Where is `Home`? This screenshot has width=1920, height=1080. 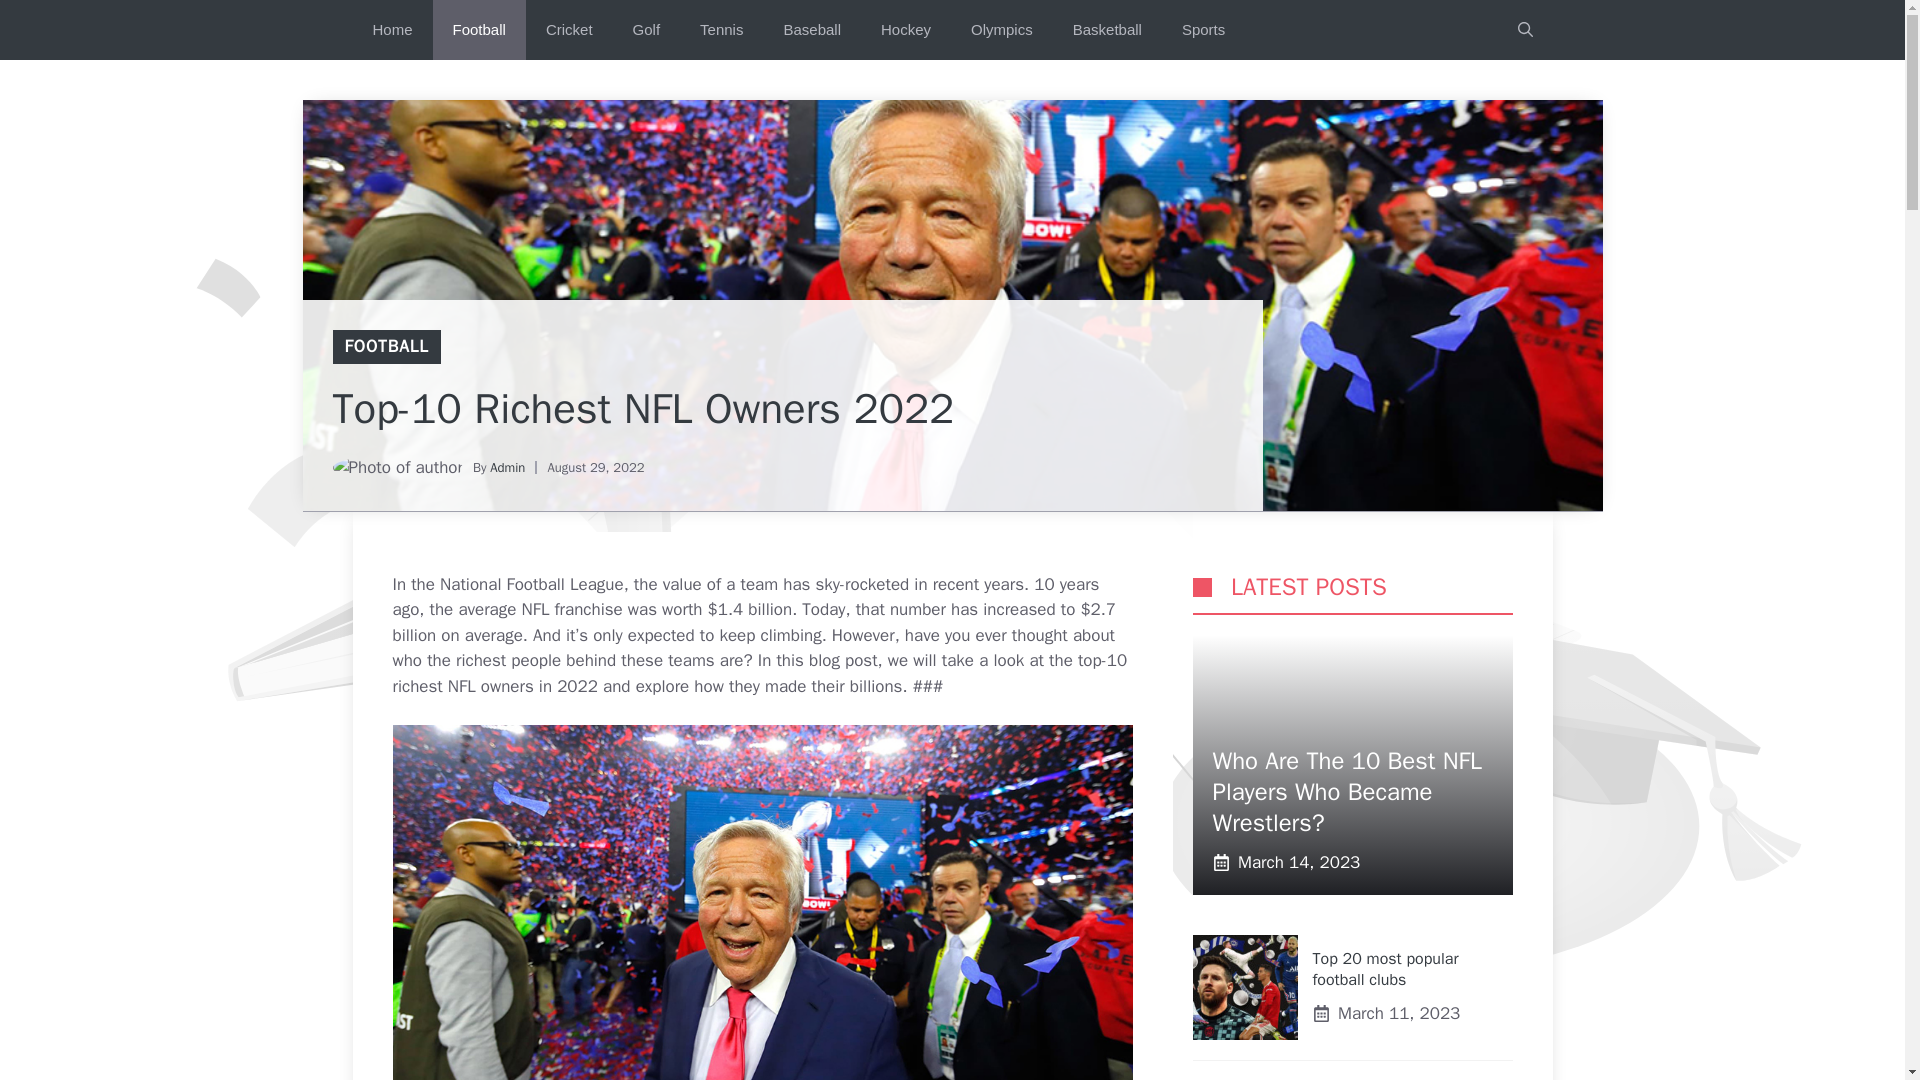
Home is located at coordinates (392, 30).